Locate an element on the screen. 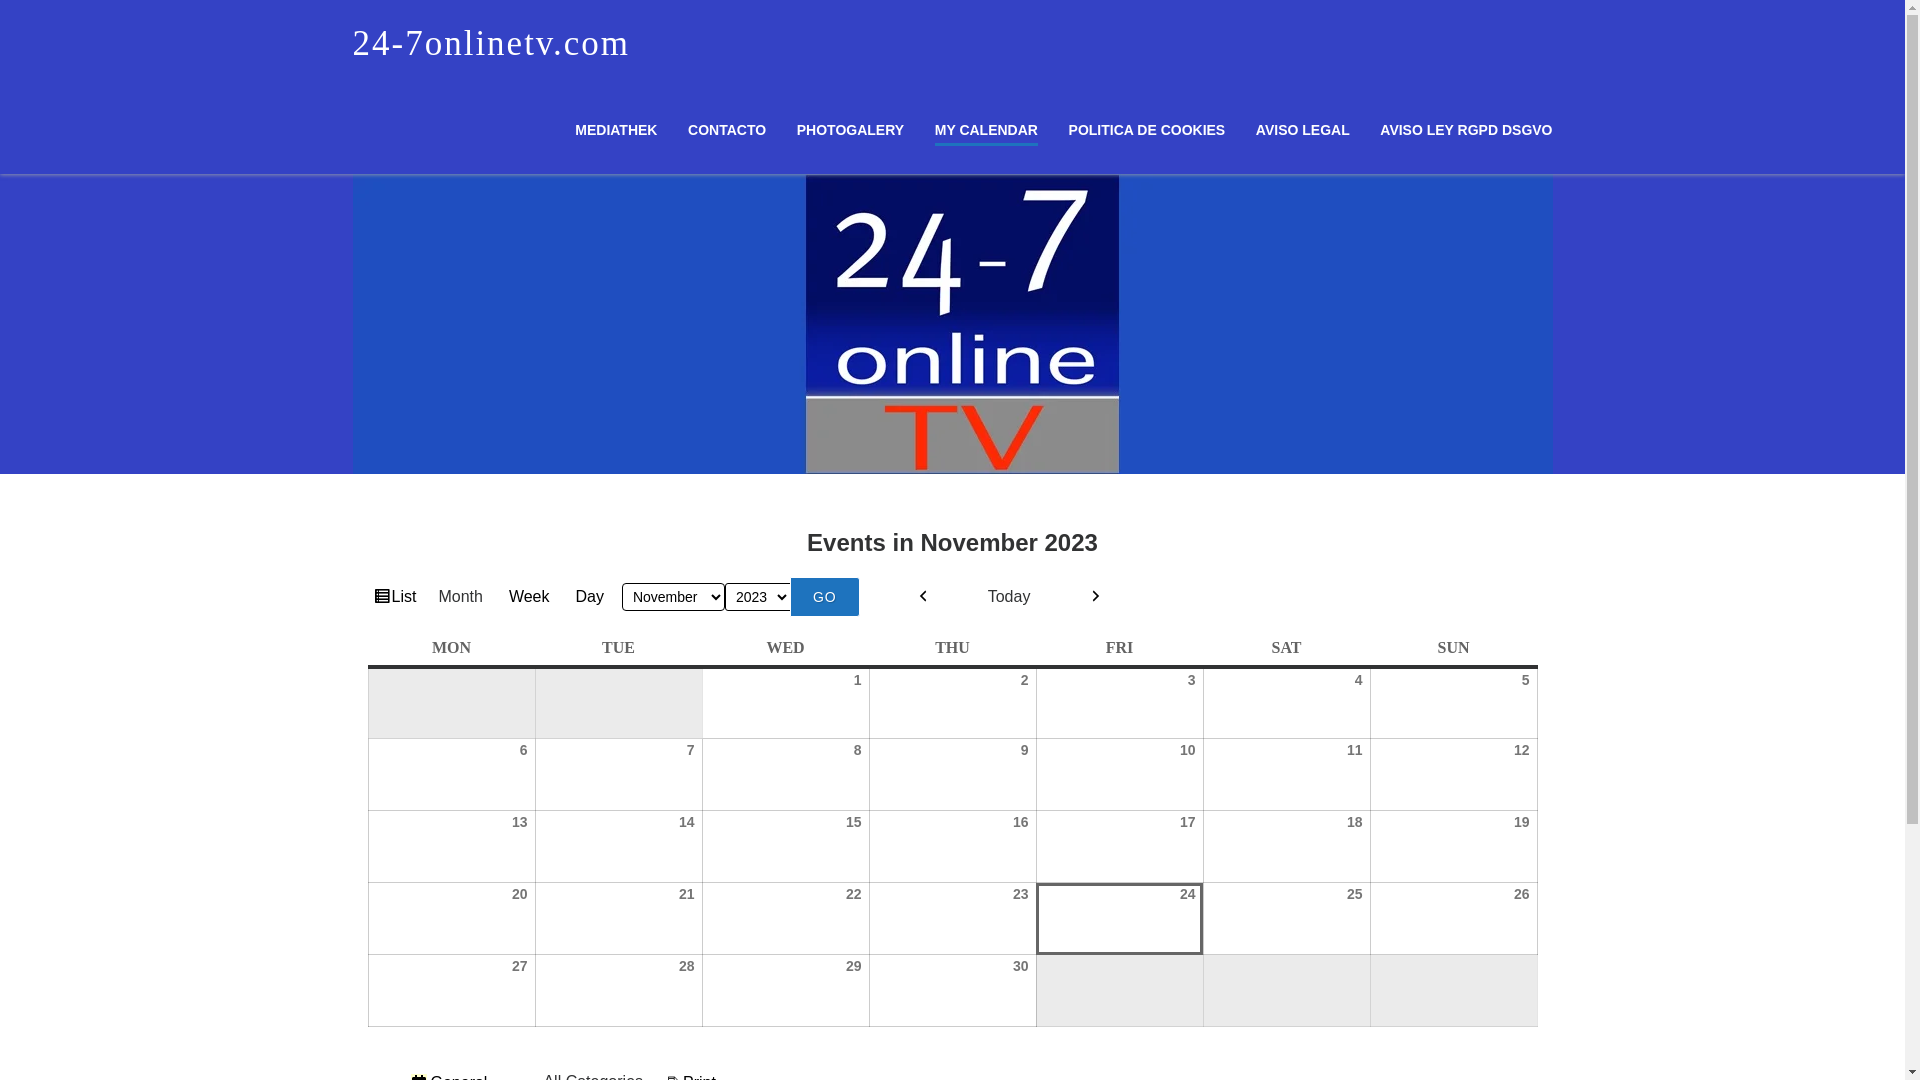 This screenshot has width=1920, height=1080. Week is located at coordinates (530, 597).